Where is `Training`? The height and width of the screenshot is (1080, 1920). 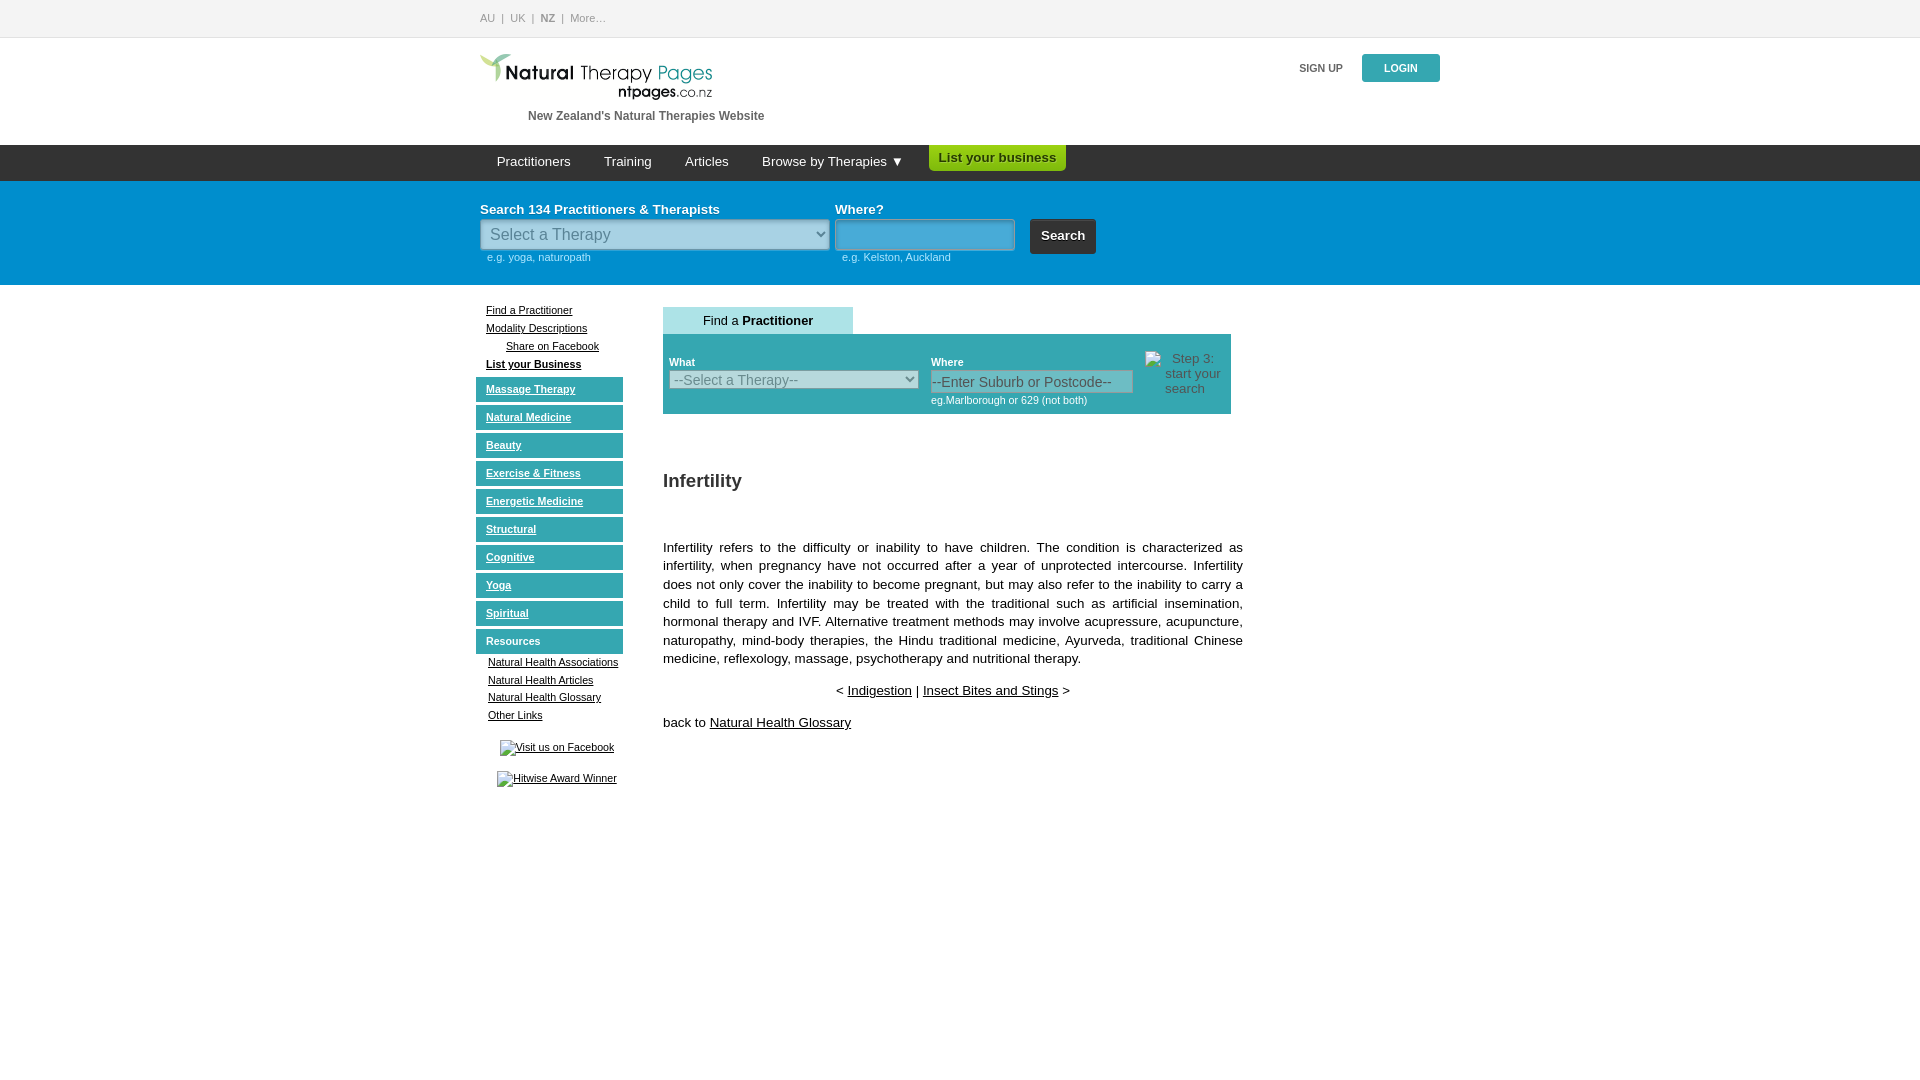 Training is located at coordinates (628, 162).